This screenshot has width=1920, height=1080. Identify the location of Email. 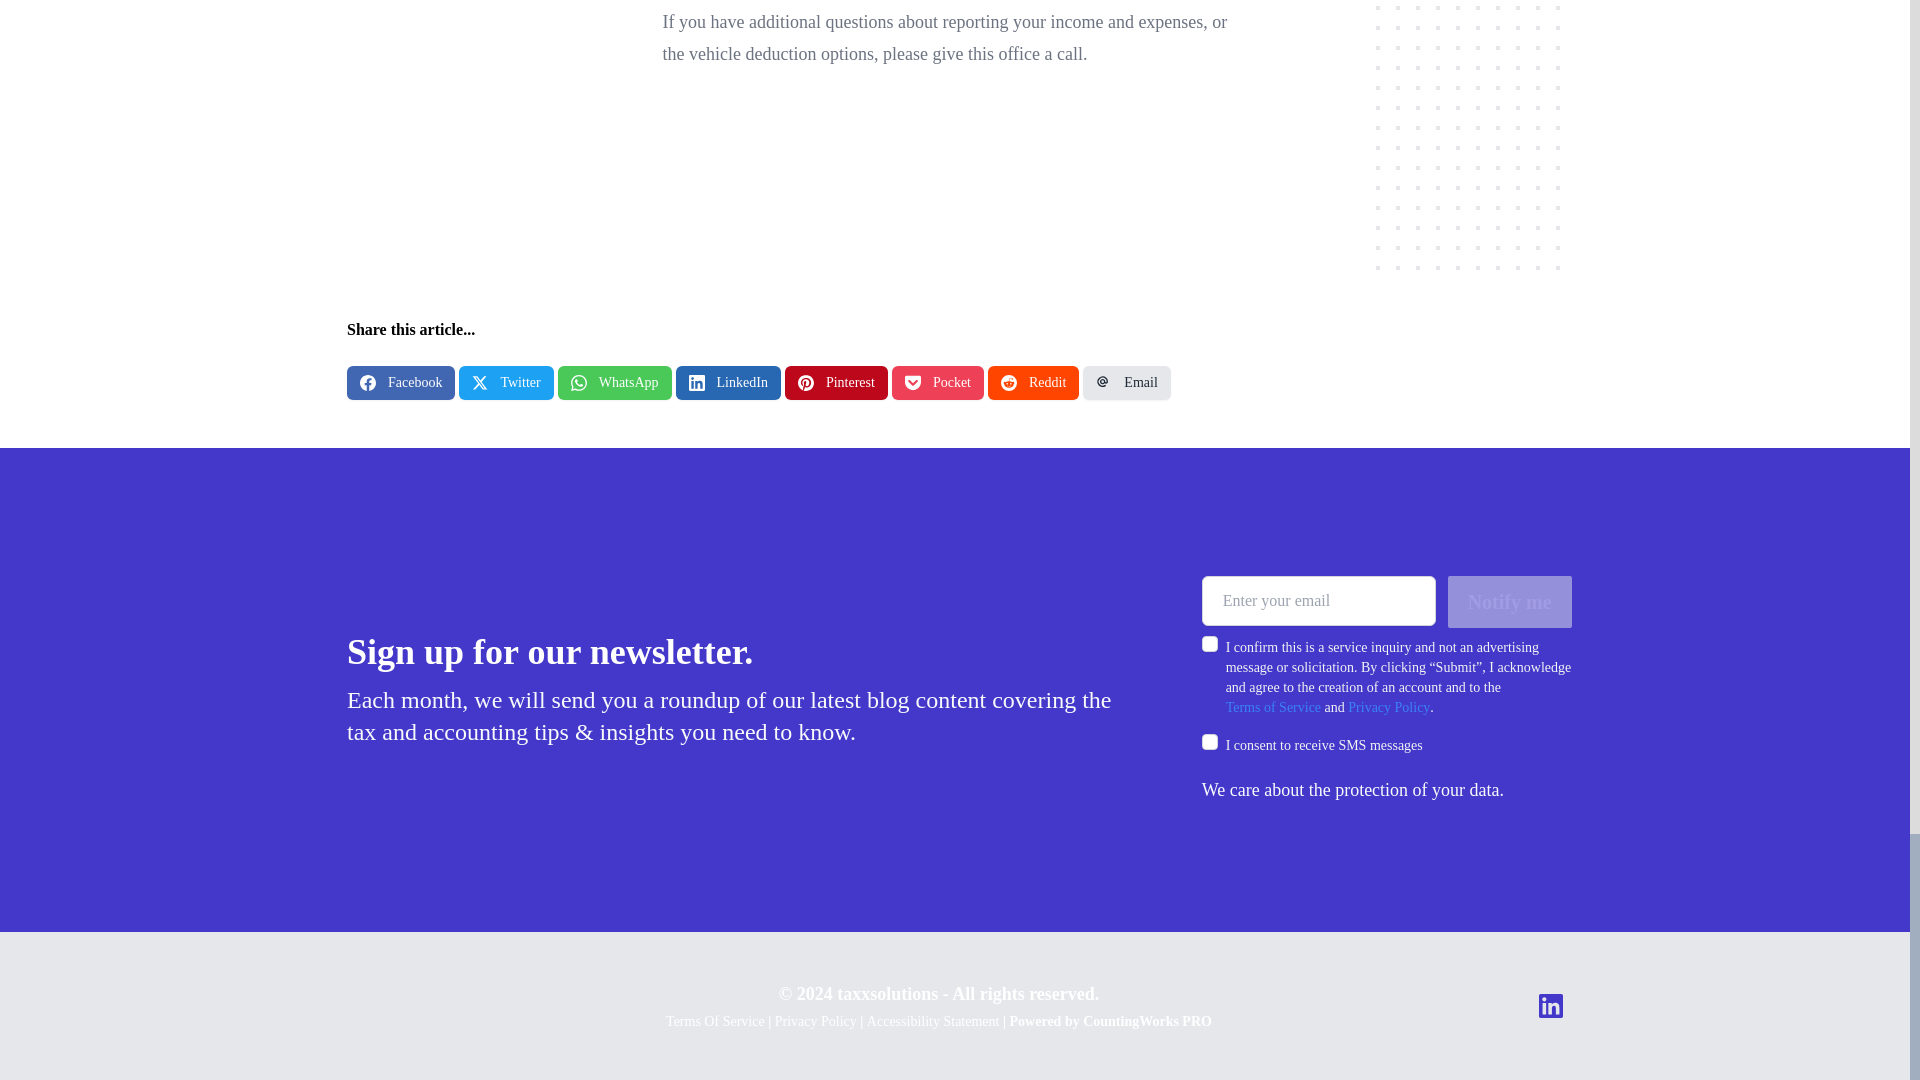
(1126, 382).